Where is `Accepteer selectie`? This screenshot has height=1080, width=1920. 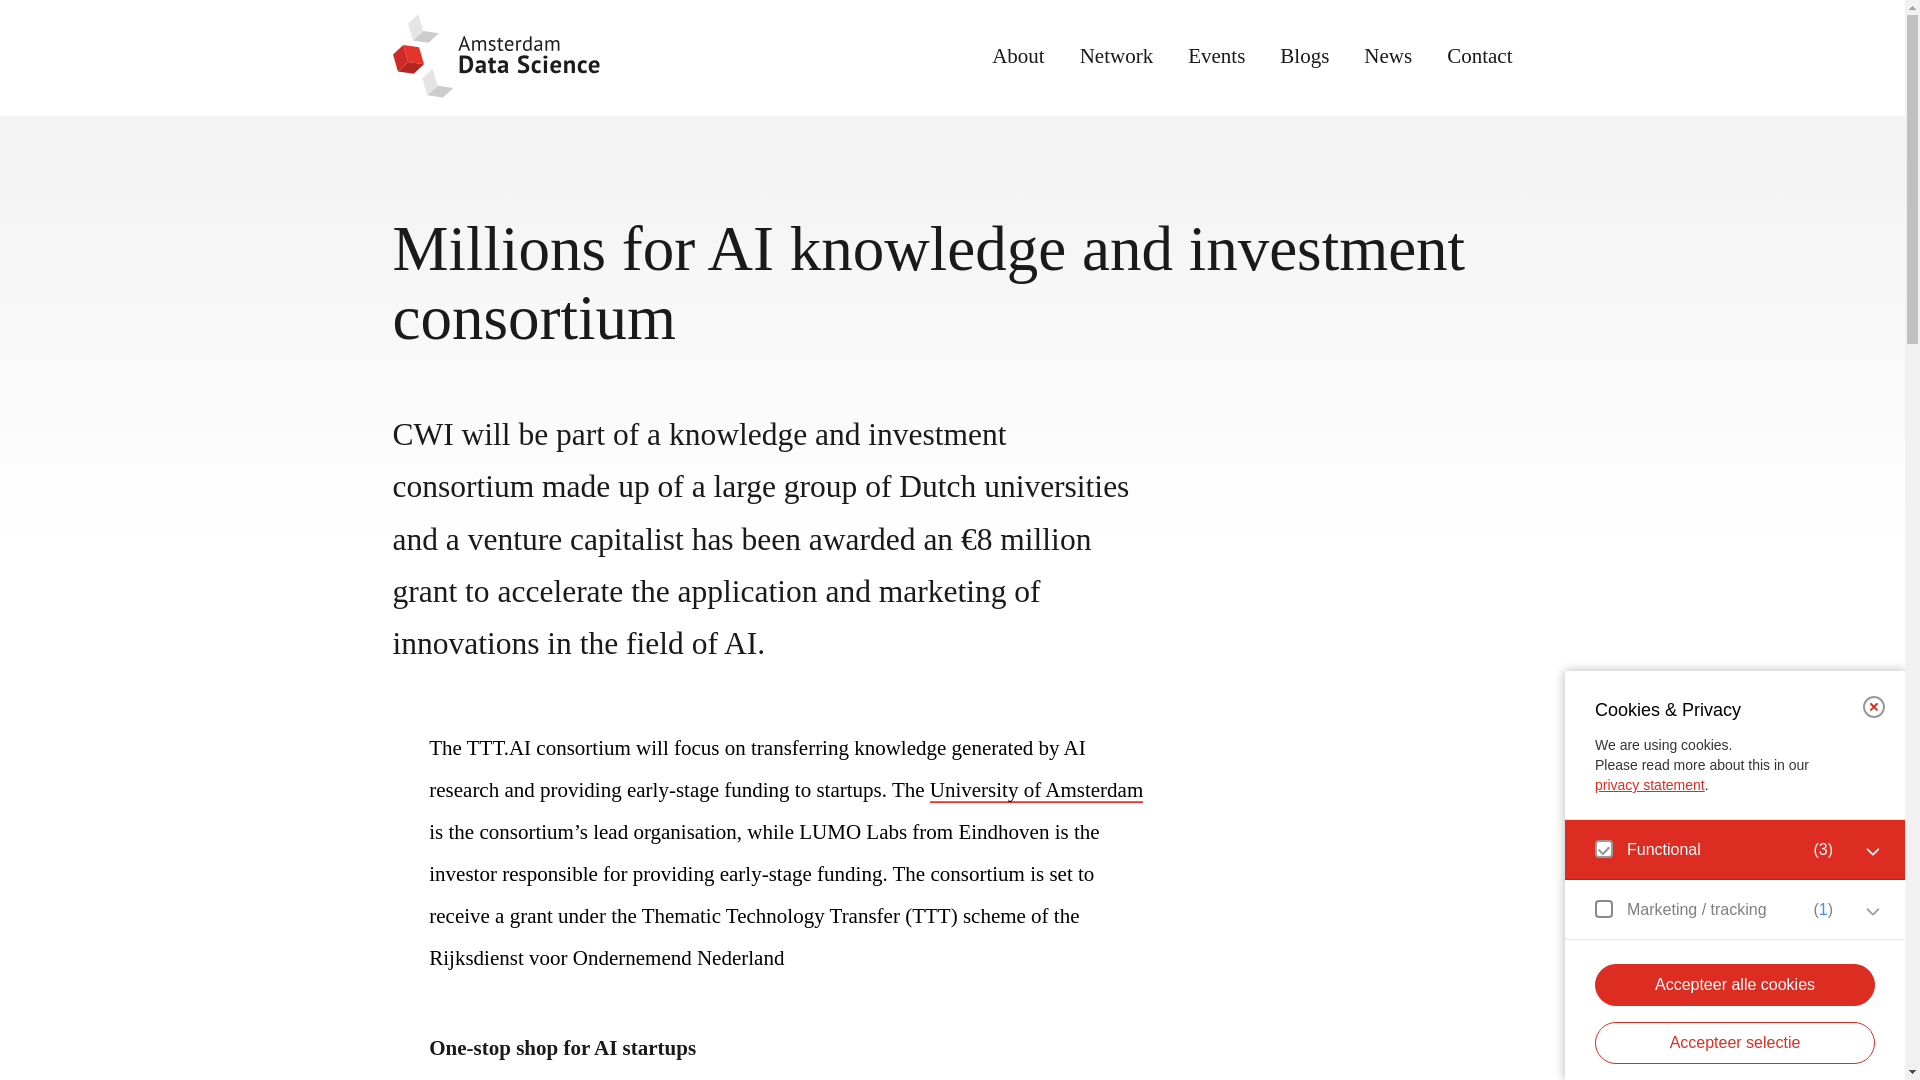 Accepteer selectie is located at coordinates (1735, 1042).